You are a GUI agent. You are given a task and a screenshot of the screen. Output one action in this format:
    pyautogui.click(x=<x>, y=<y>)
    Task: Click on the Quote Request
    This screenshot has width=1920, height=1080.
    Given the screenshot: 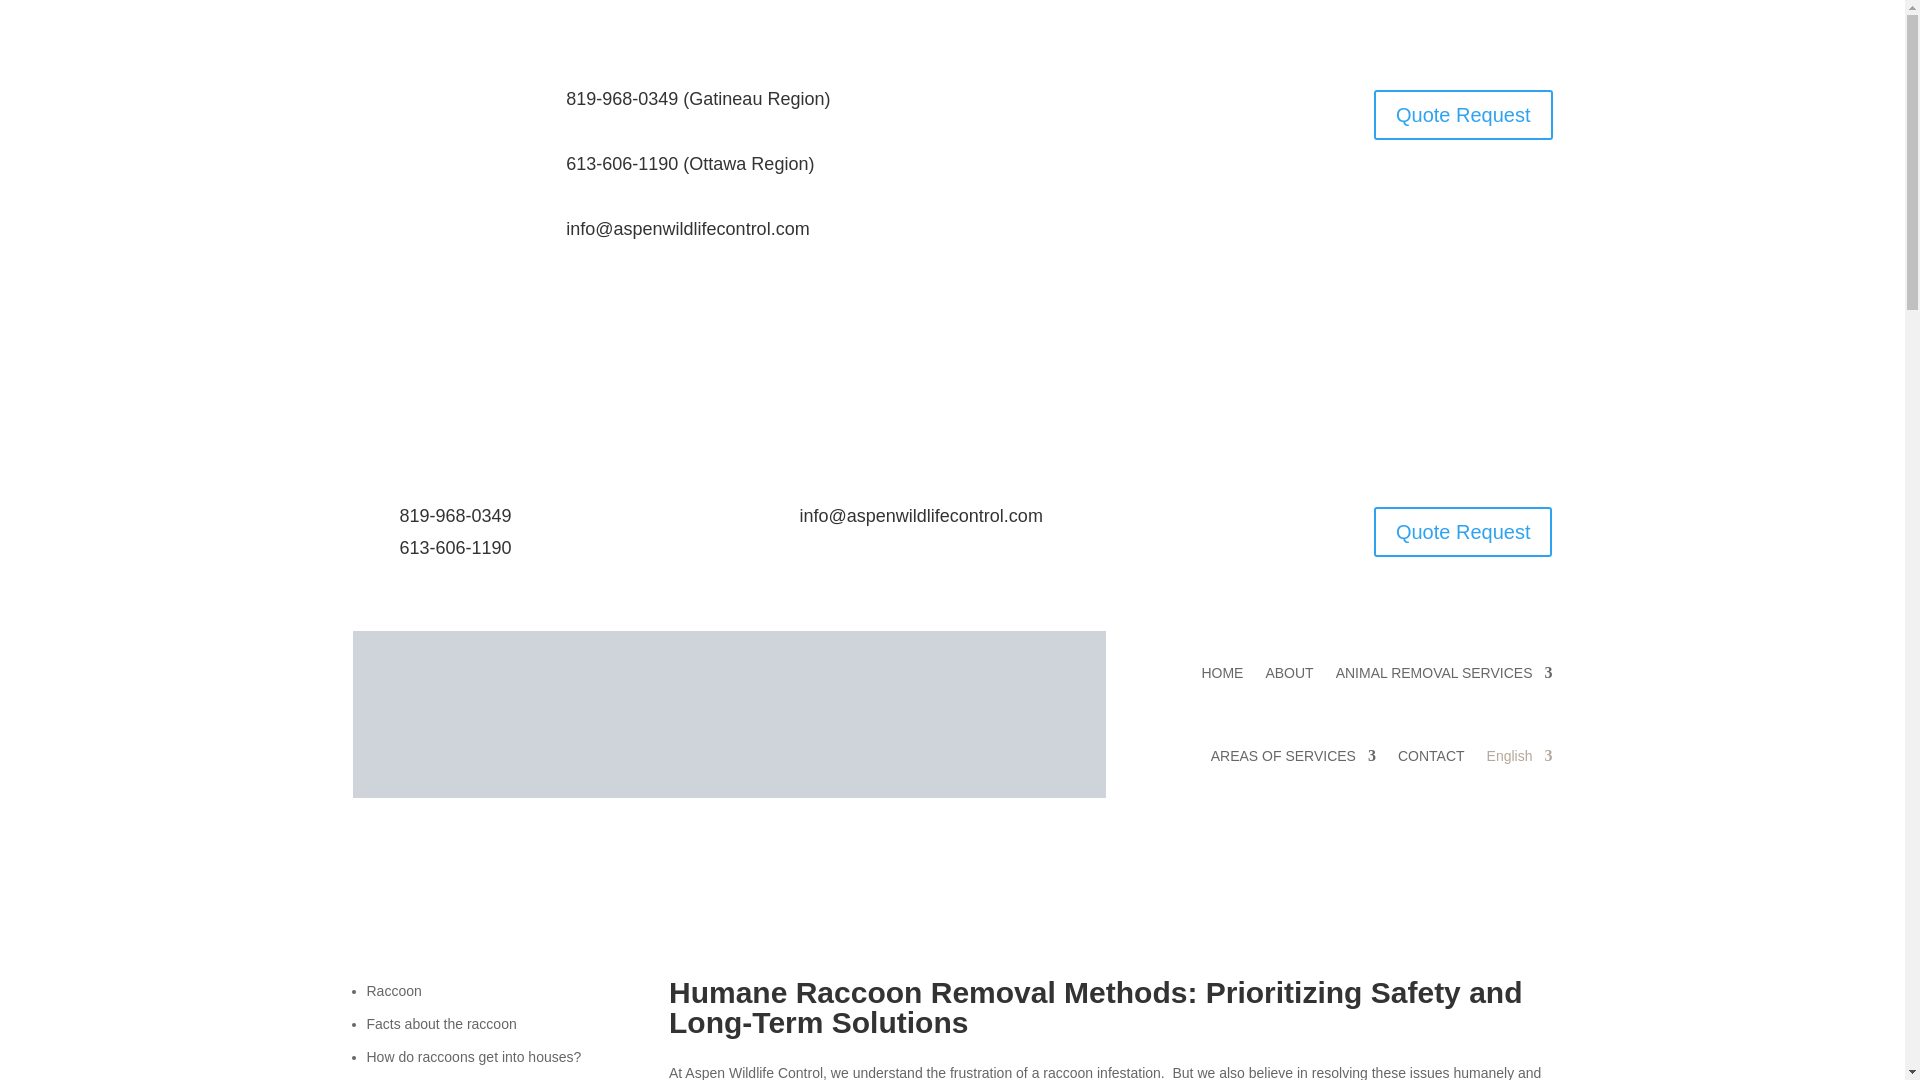 What is the action you would take?
    pyautogui.click(x=1464, y=114)
    